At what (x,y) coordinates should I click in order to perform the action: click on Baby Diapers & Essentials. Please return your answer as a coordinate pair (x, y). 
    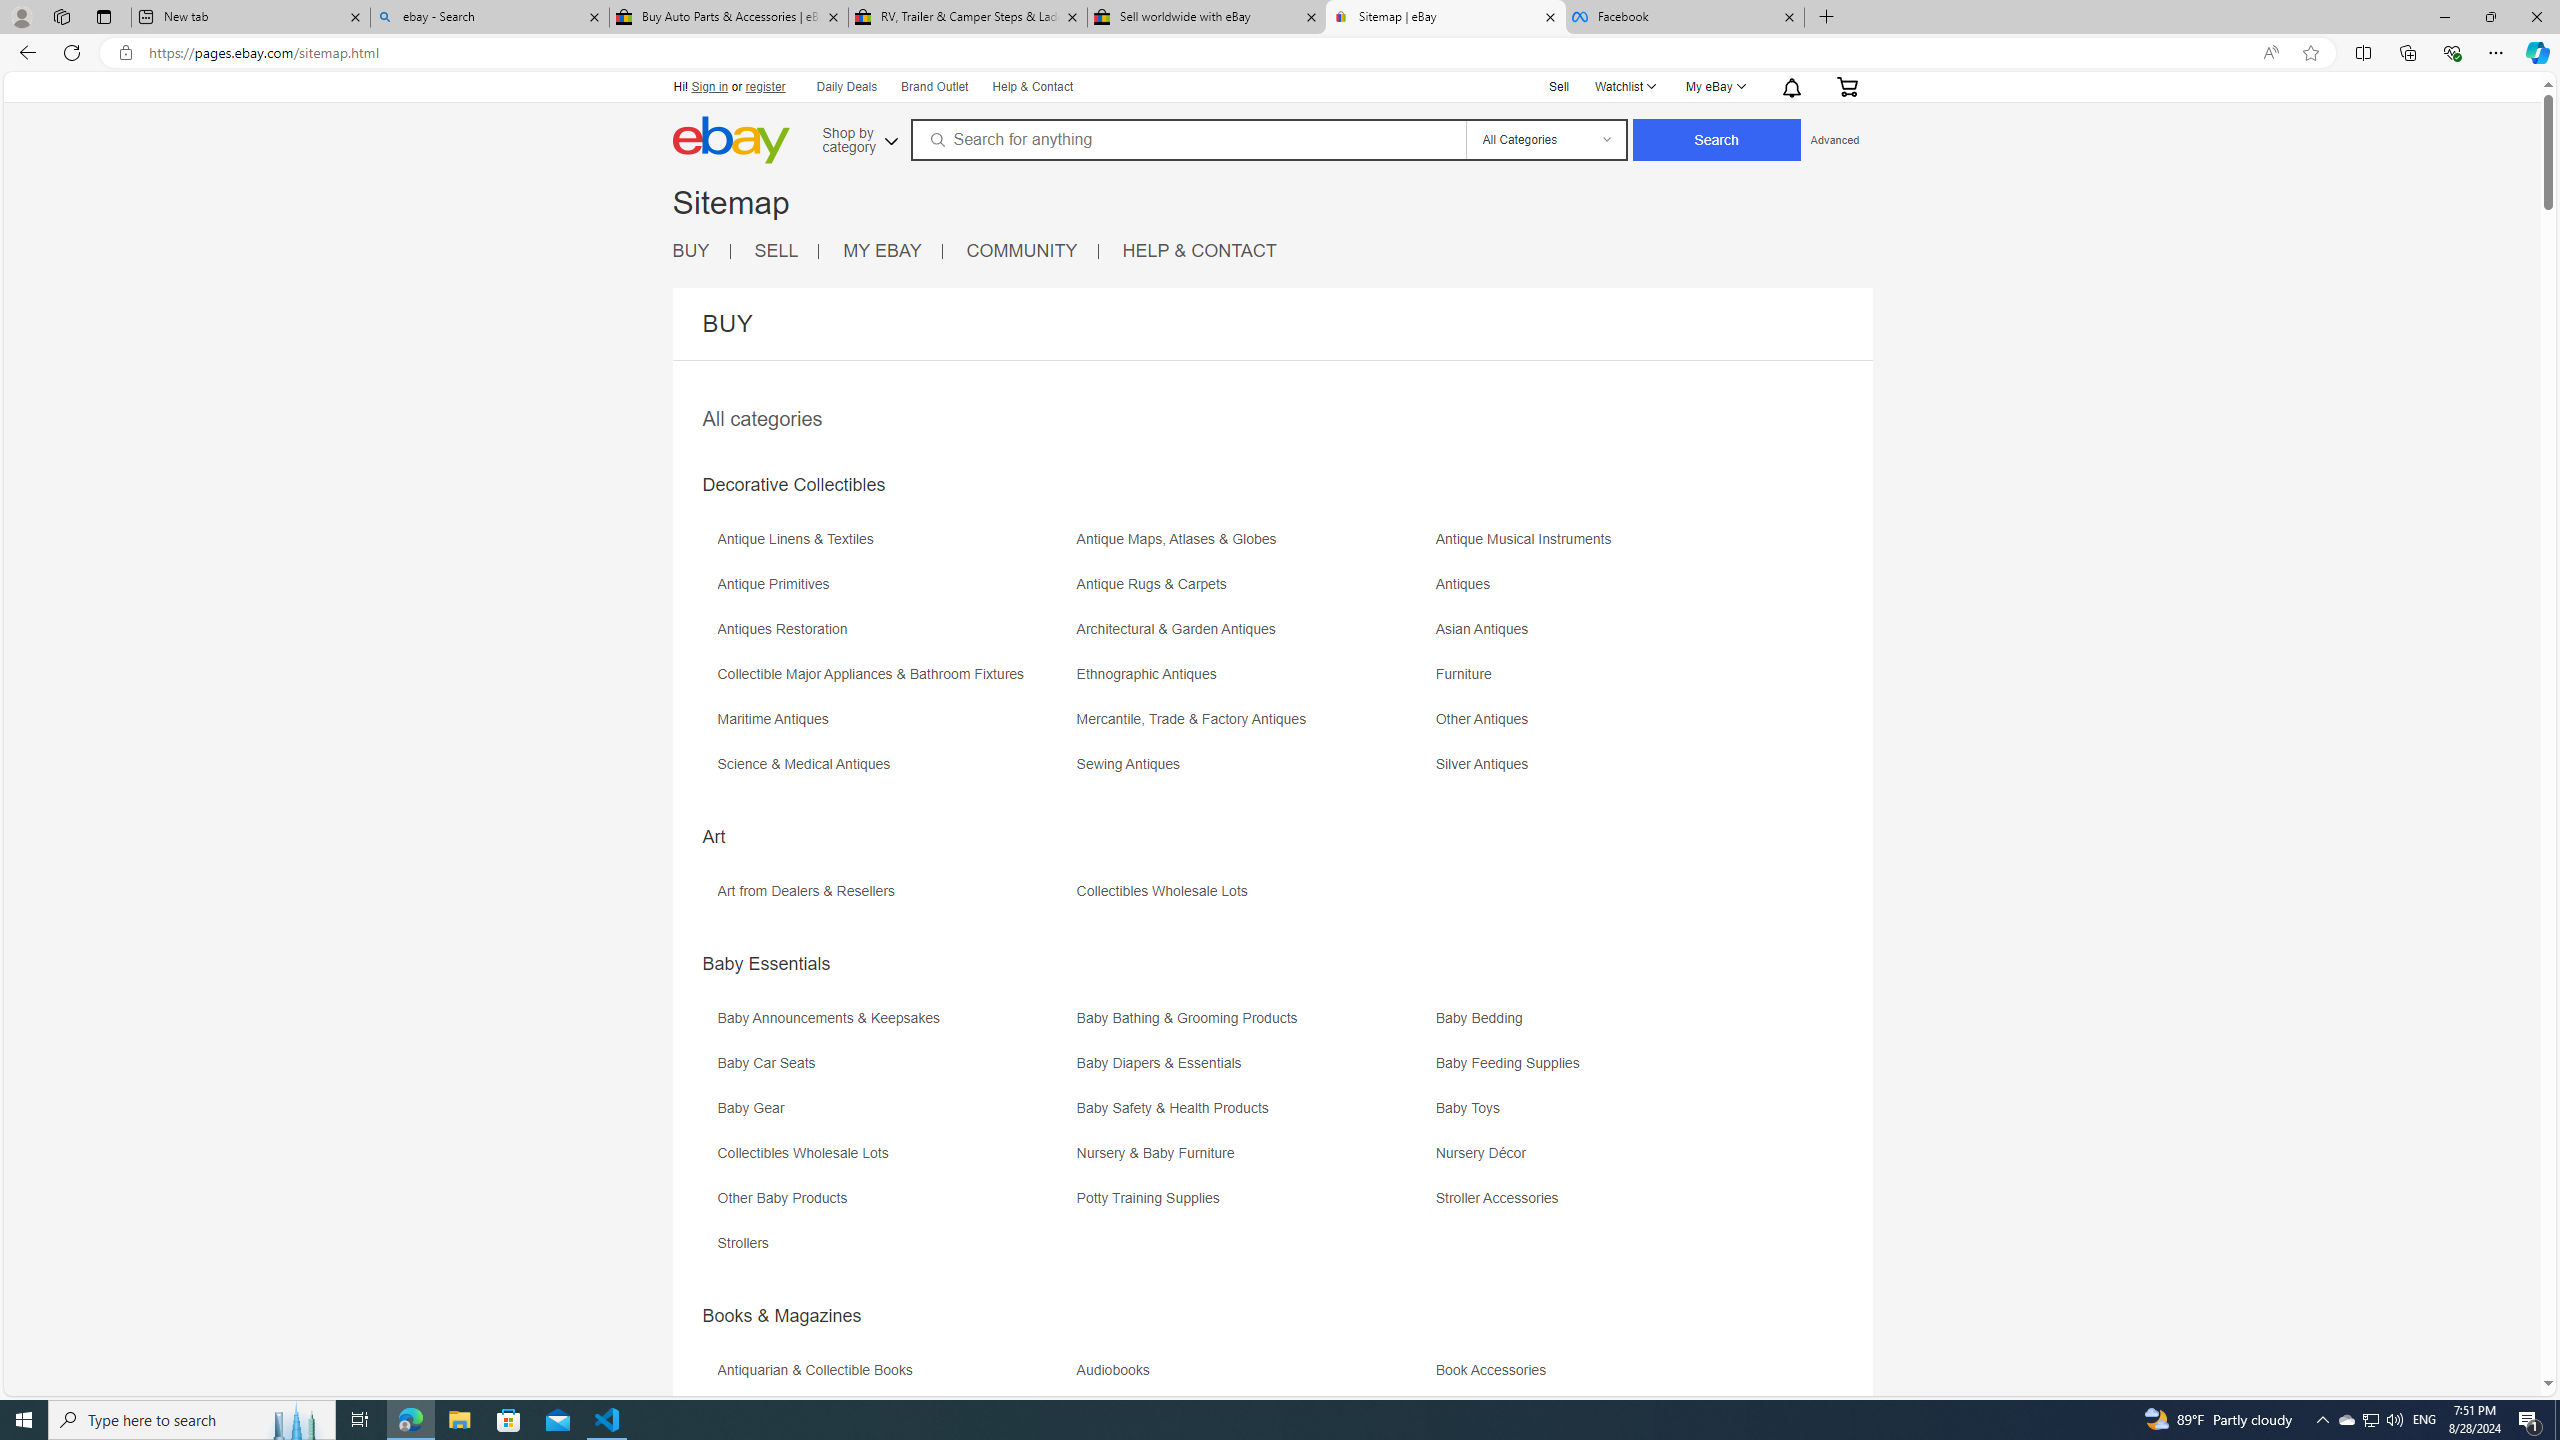
    Looking at the image, I should click on (1163, 1063).